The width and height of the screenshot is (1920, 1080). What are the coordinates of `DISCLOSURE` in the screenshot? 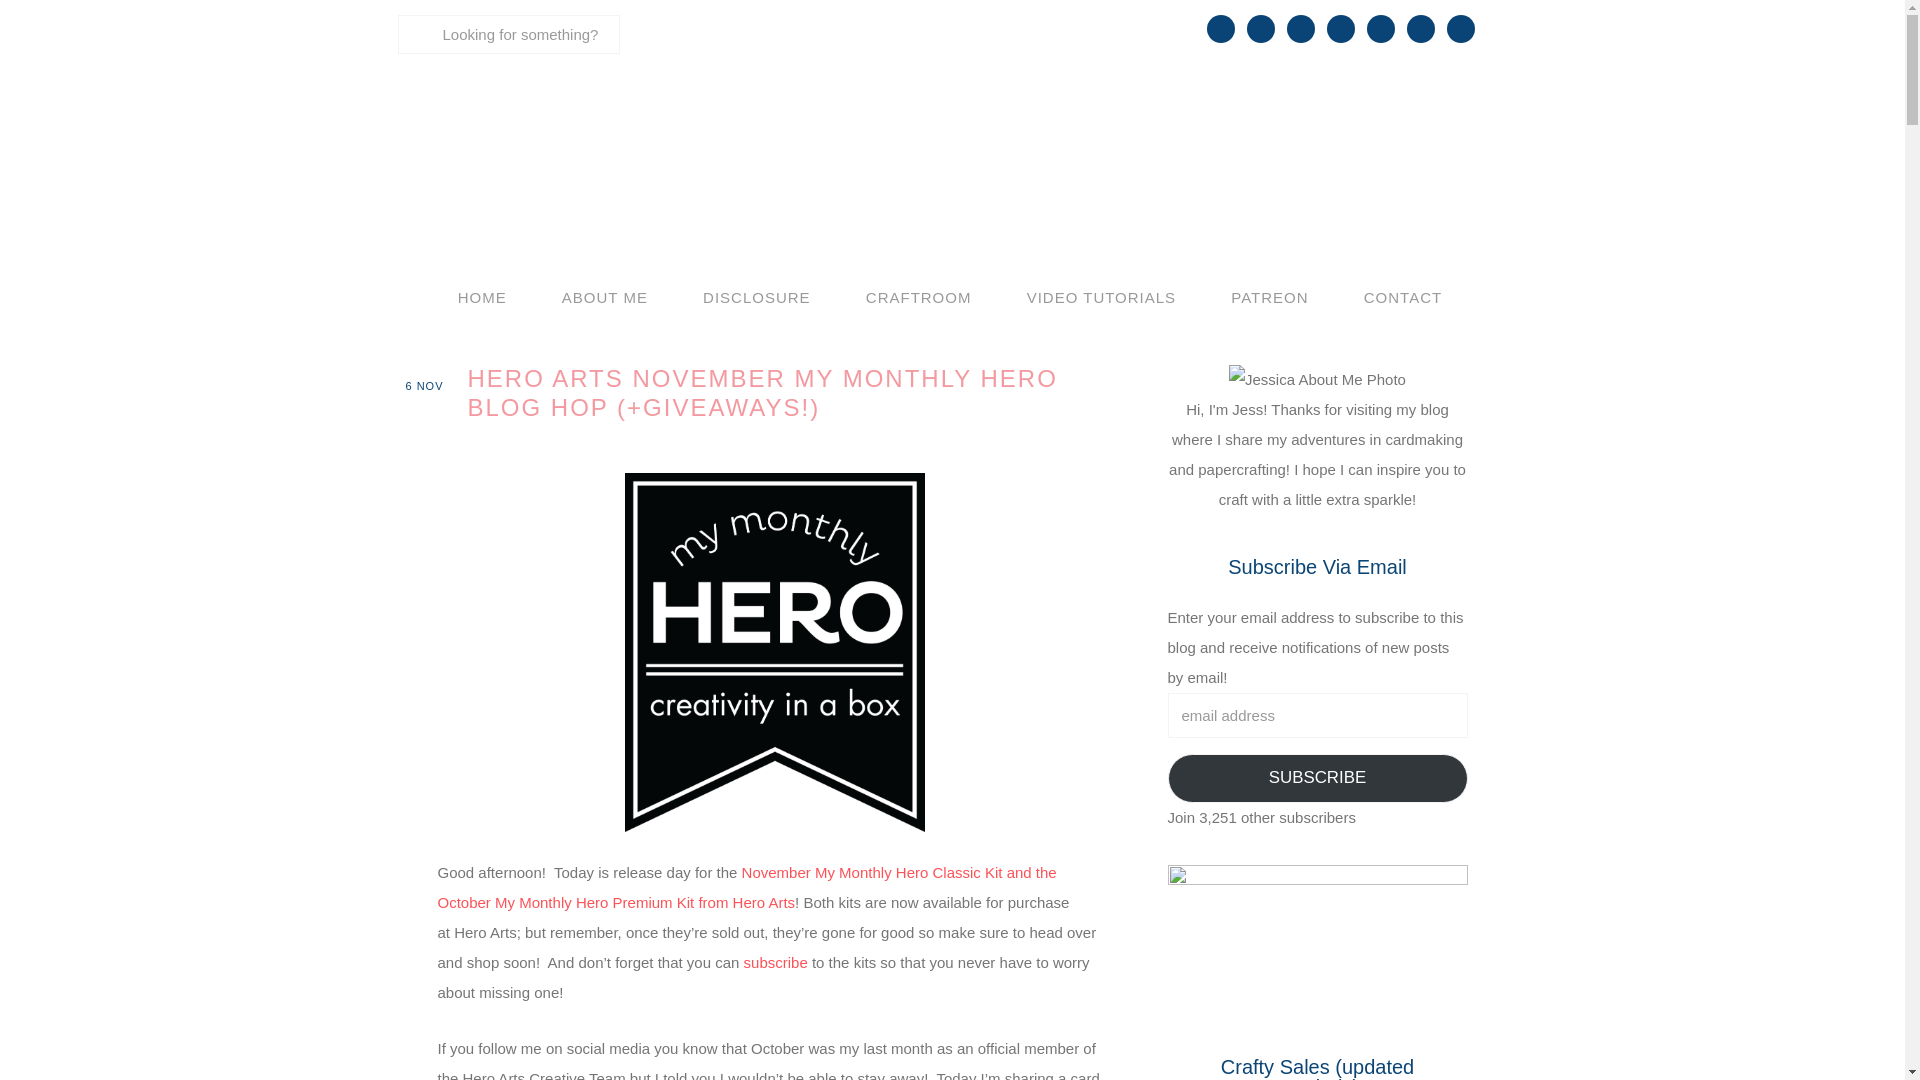 It's located at (756, 298).